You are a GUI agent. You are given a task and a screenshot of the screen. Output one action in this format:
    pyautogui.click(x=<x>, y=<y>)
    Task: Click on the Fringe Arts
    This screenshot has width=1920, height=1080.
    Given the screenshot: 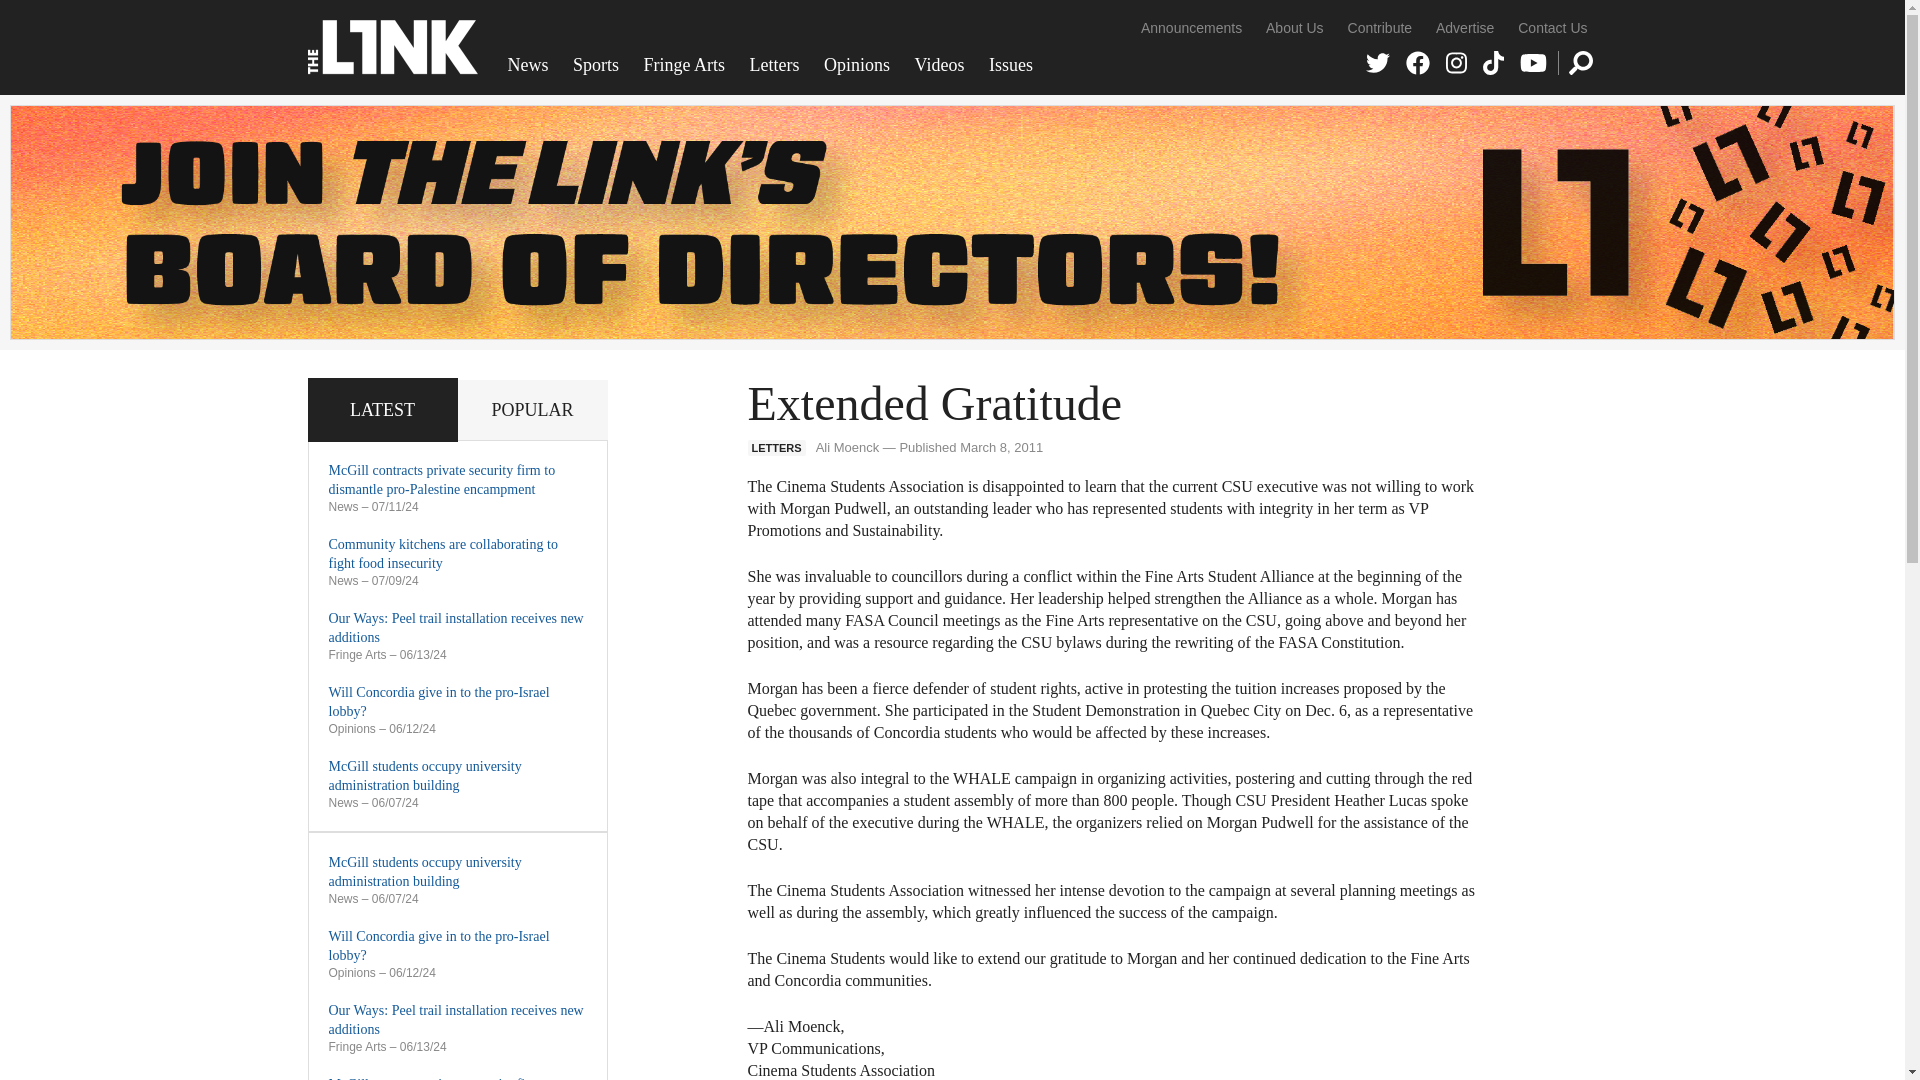 What is the action you would take?
    pyautogui.click(x=684, y=65)
    